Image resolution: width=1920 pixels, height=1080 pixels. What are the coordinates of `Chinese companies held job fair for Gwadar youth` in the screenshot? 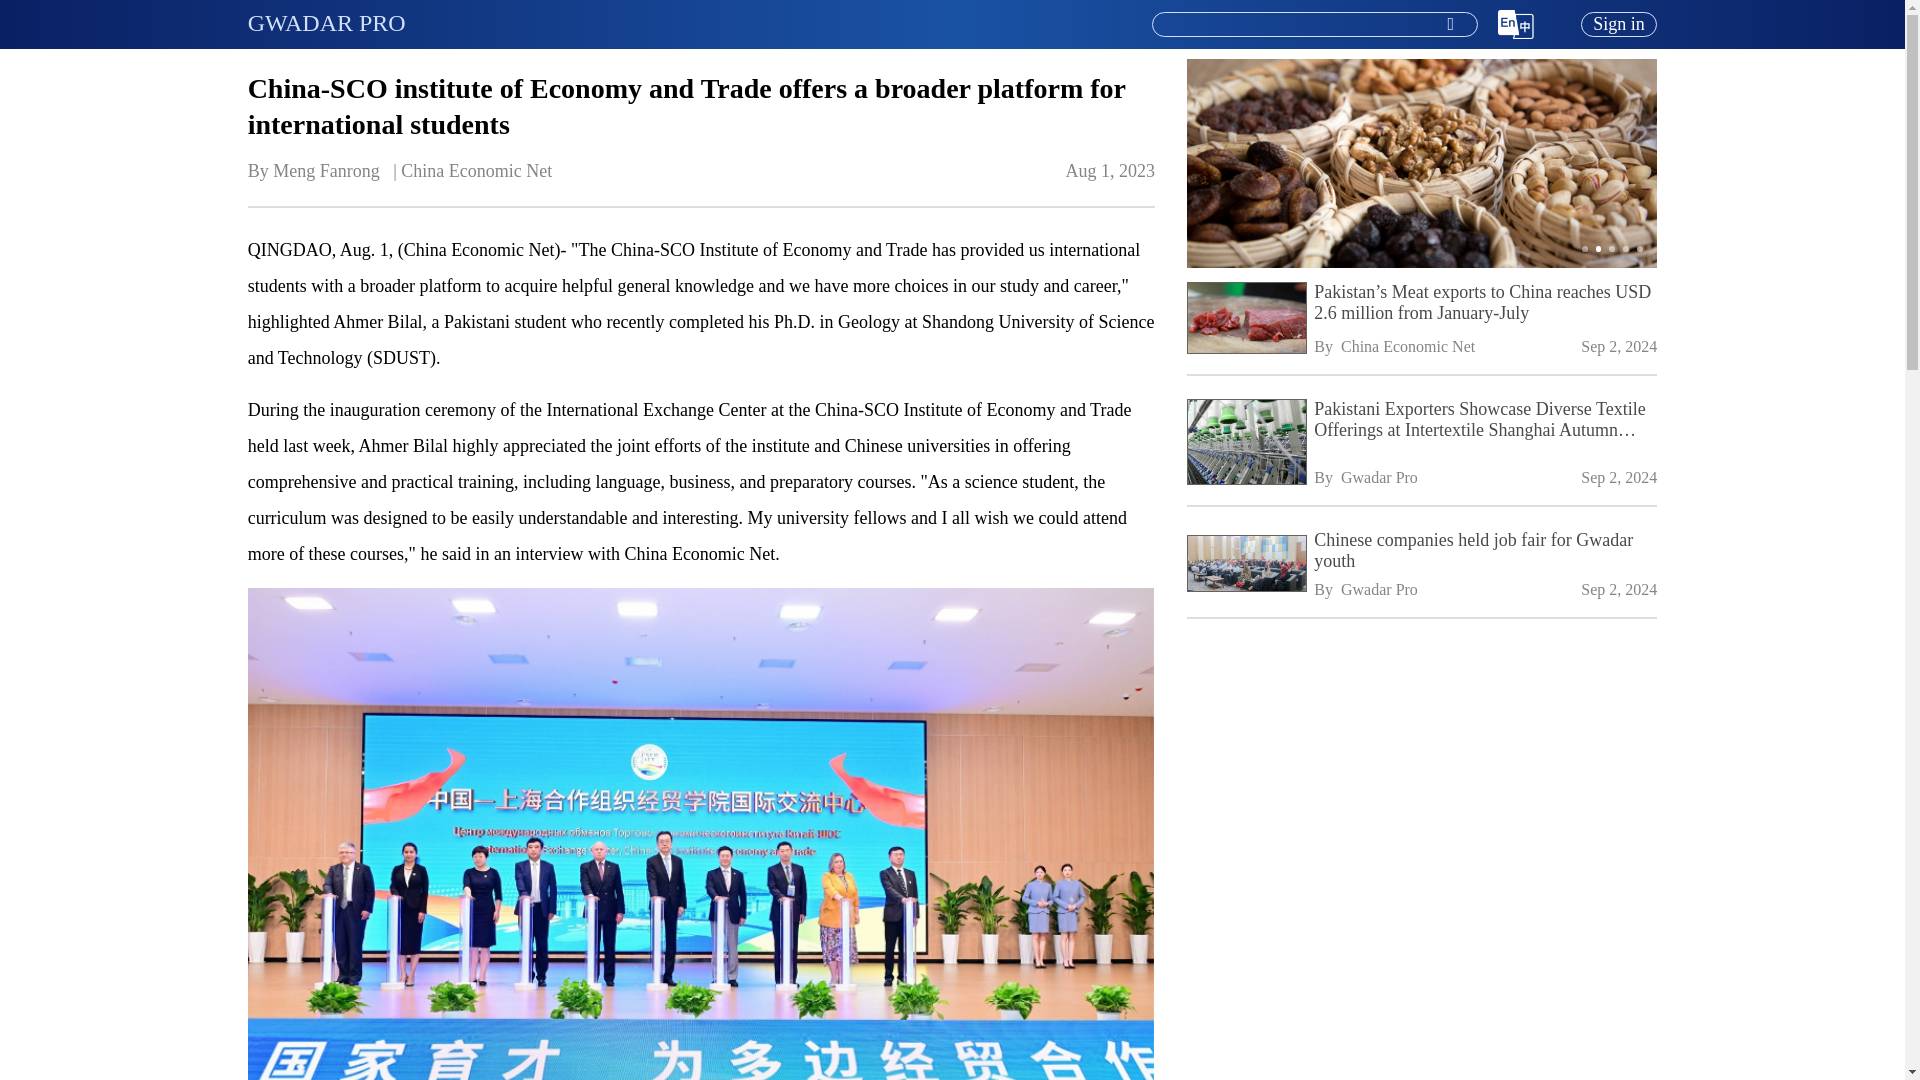 It's located at (1244, 565).